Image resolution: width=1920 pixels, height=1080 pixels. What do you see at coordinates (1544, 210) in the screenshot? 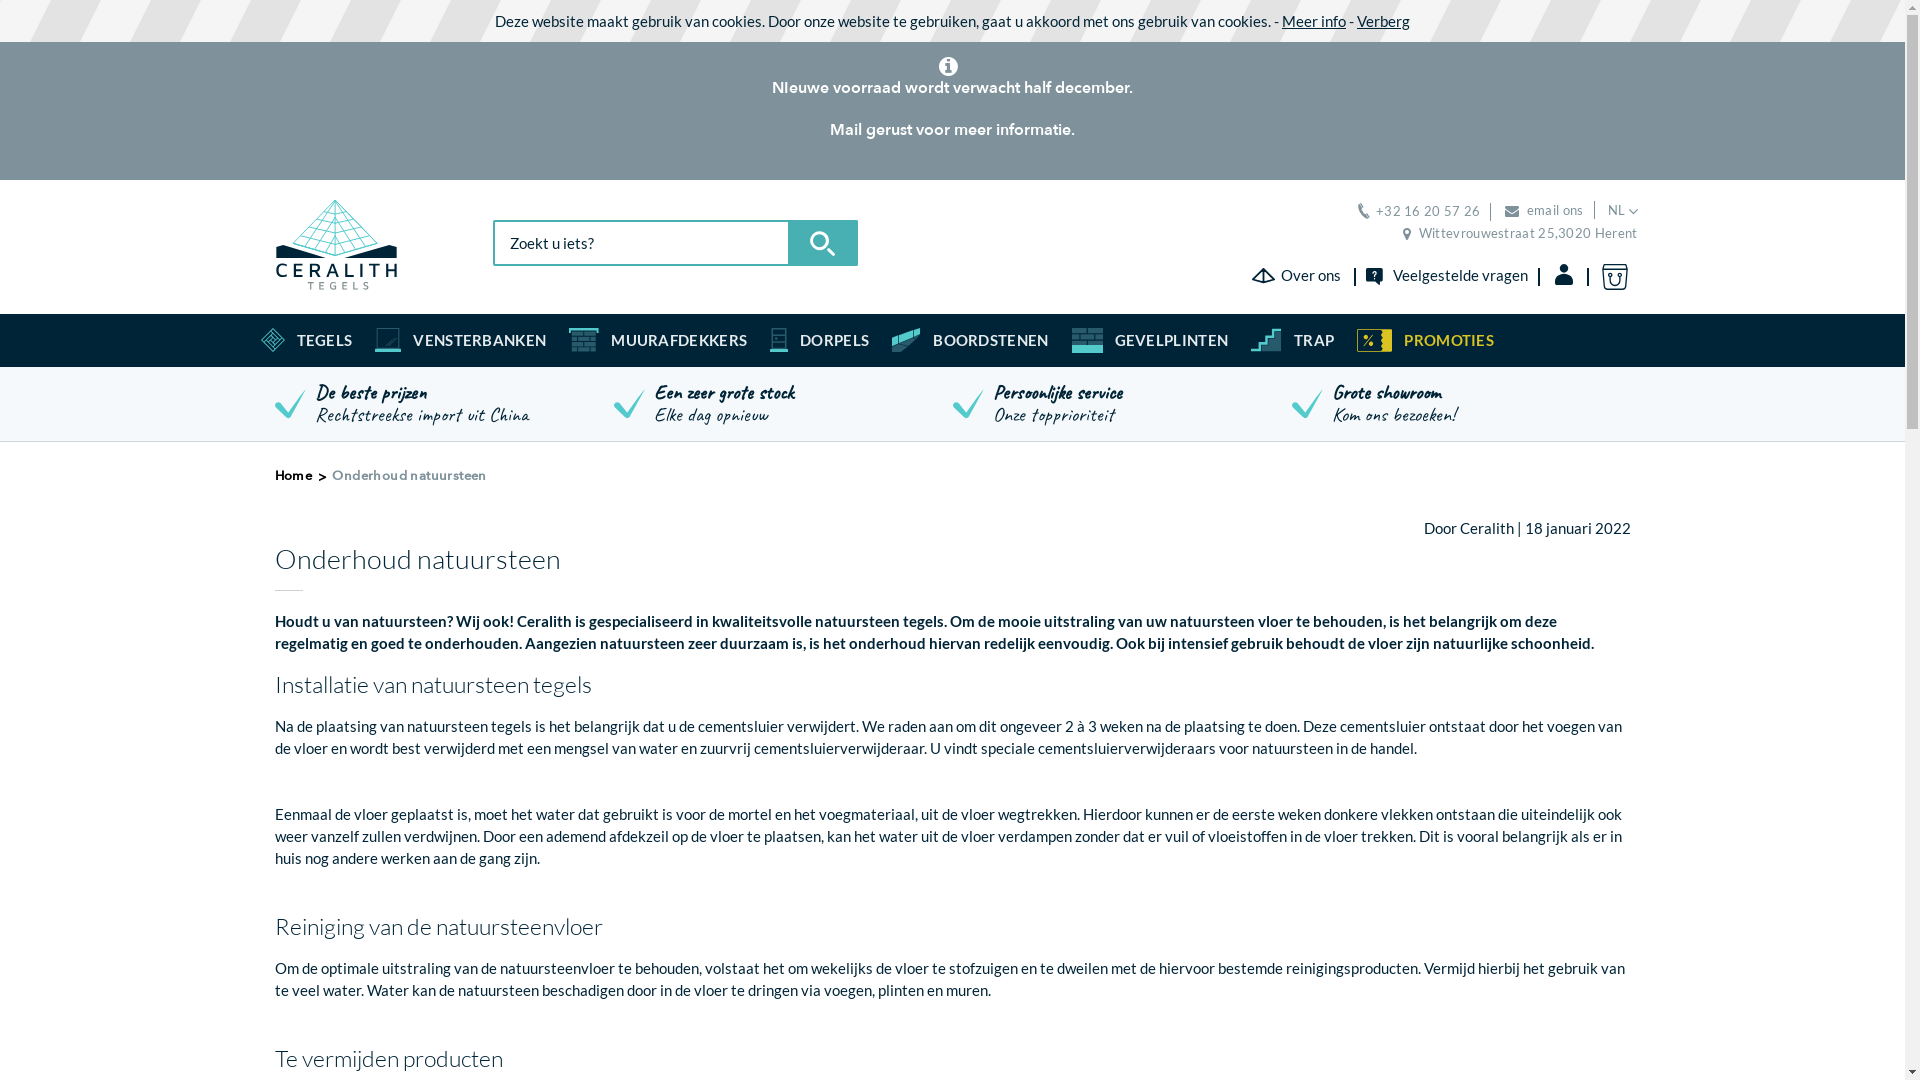
I see `email ons` at bounding box center [1544, 210].